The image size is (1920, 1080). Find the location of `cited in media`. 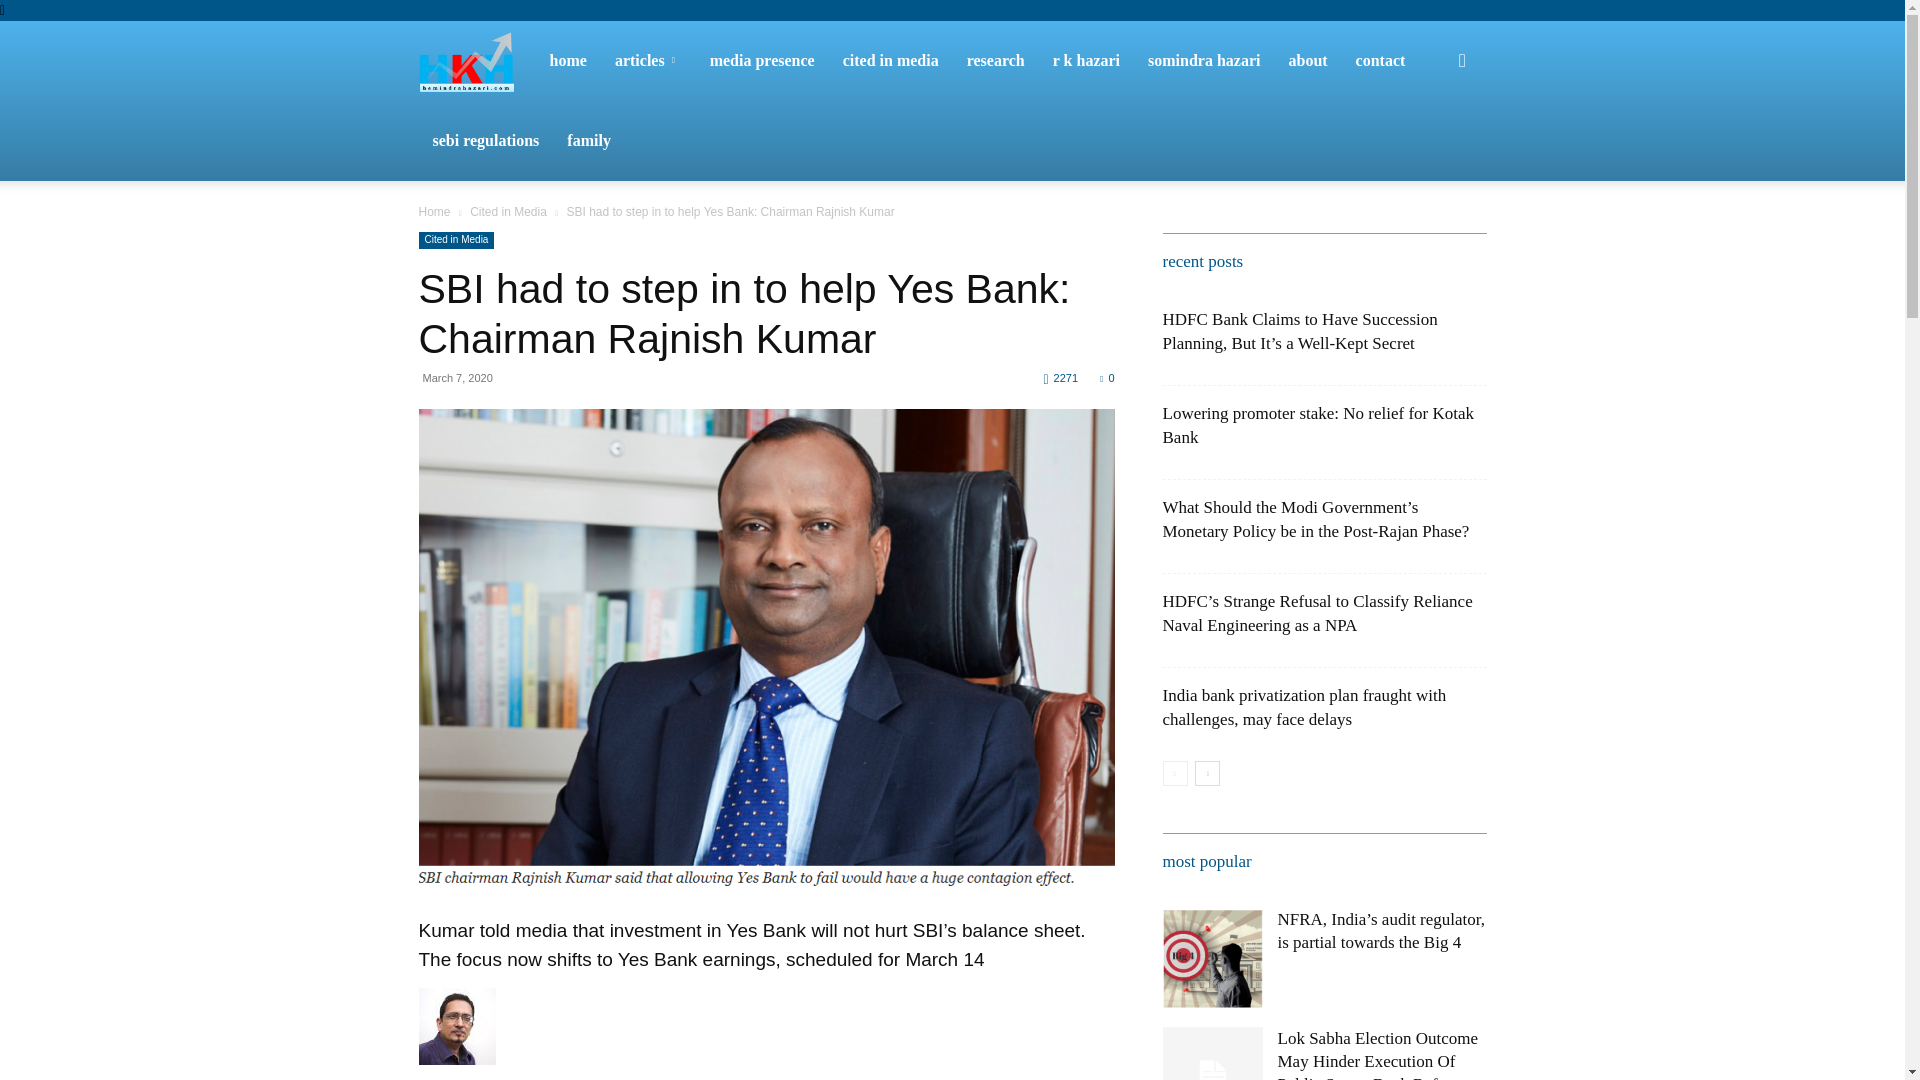

cited in media is located at coordinates (890, 60).